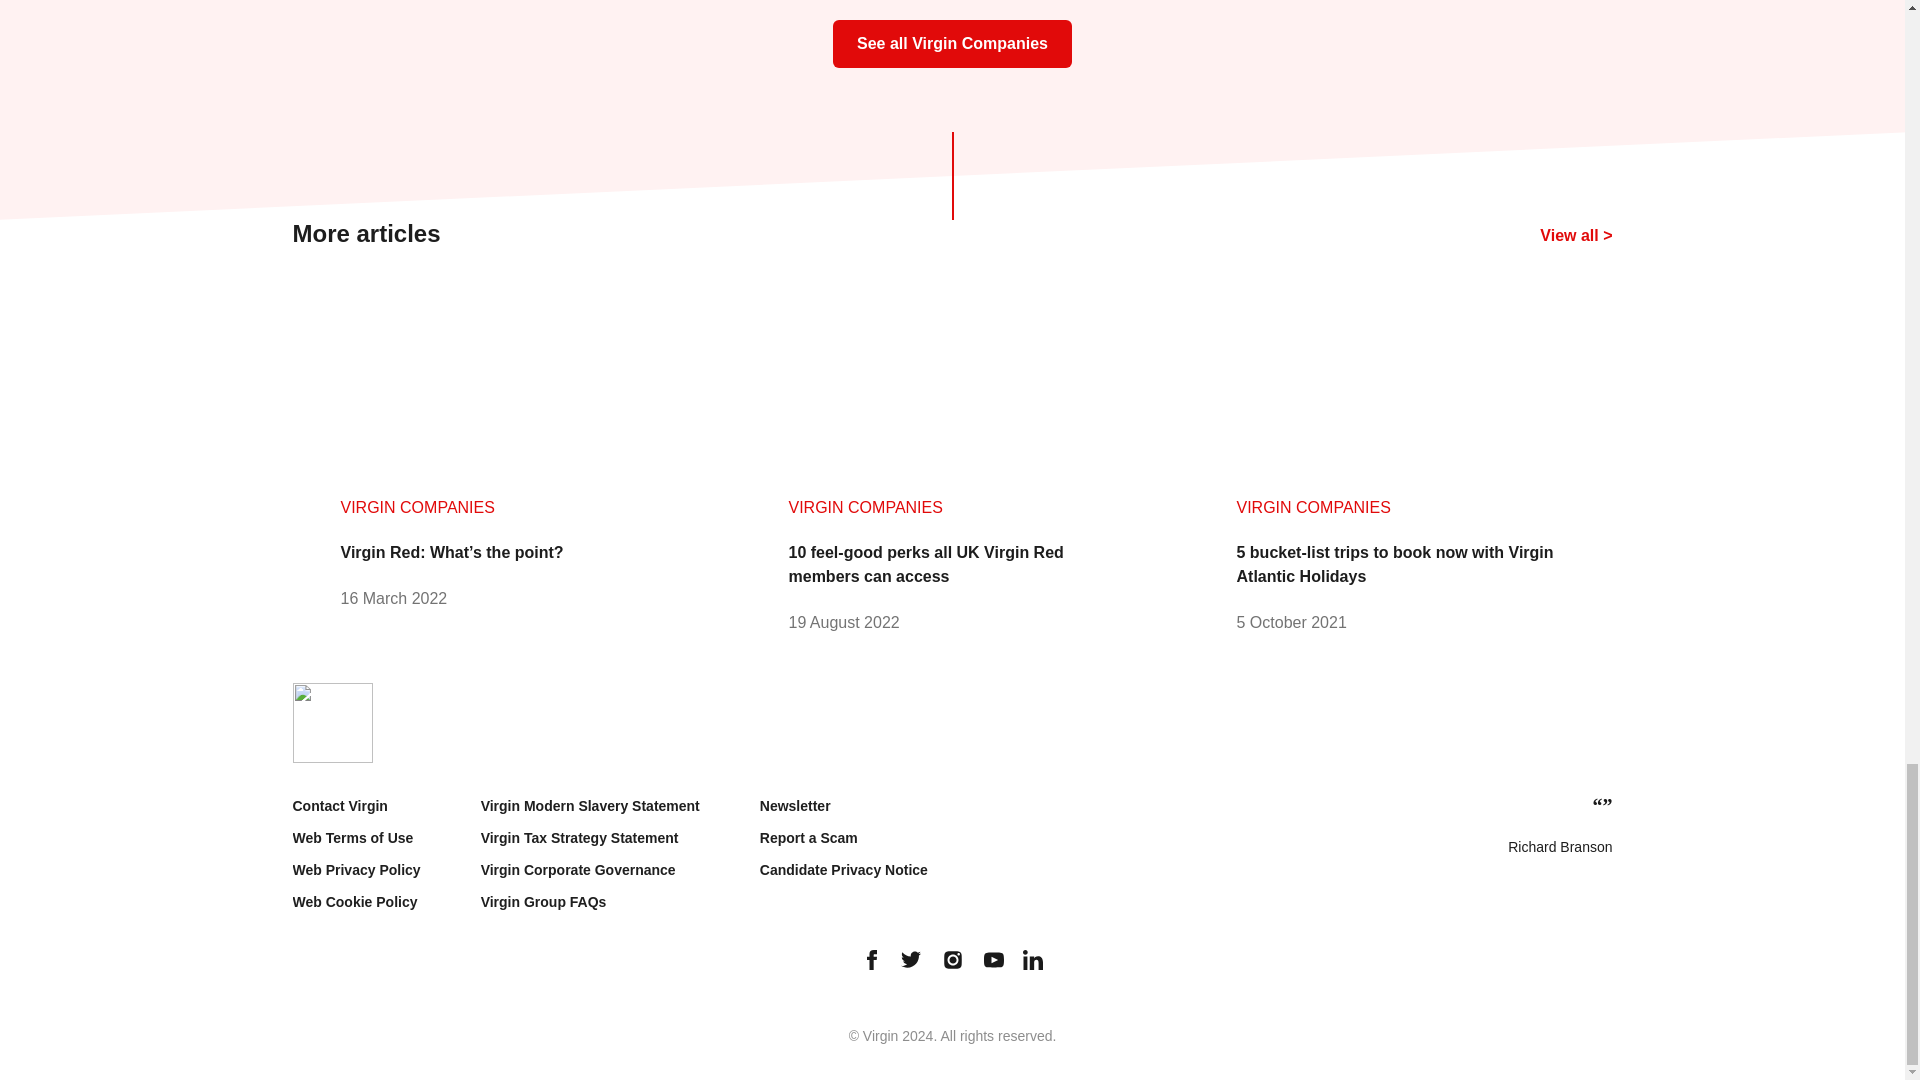 The image size is (1920, 1080). I want to click on Virgin Corporate Governance, so click(578, 870).